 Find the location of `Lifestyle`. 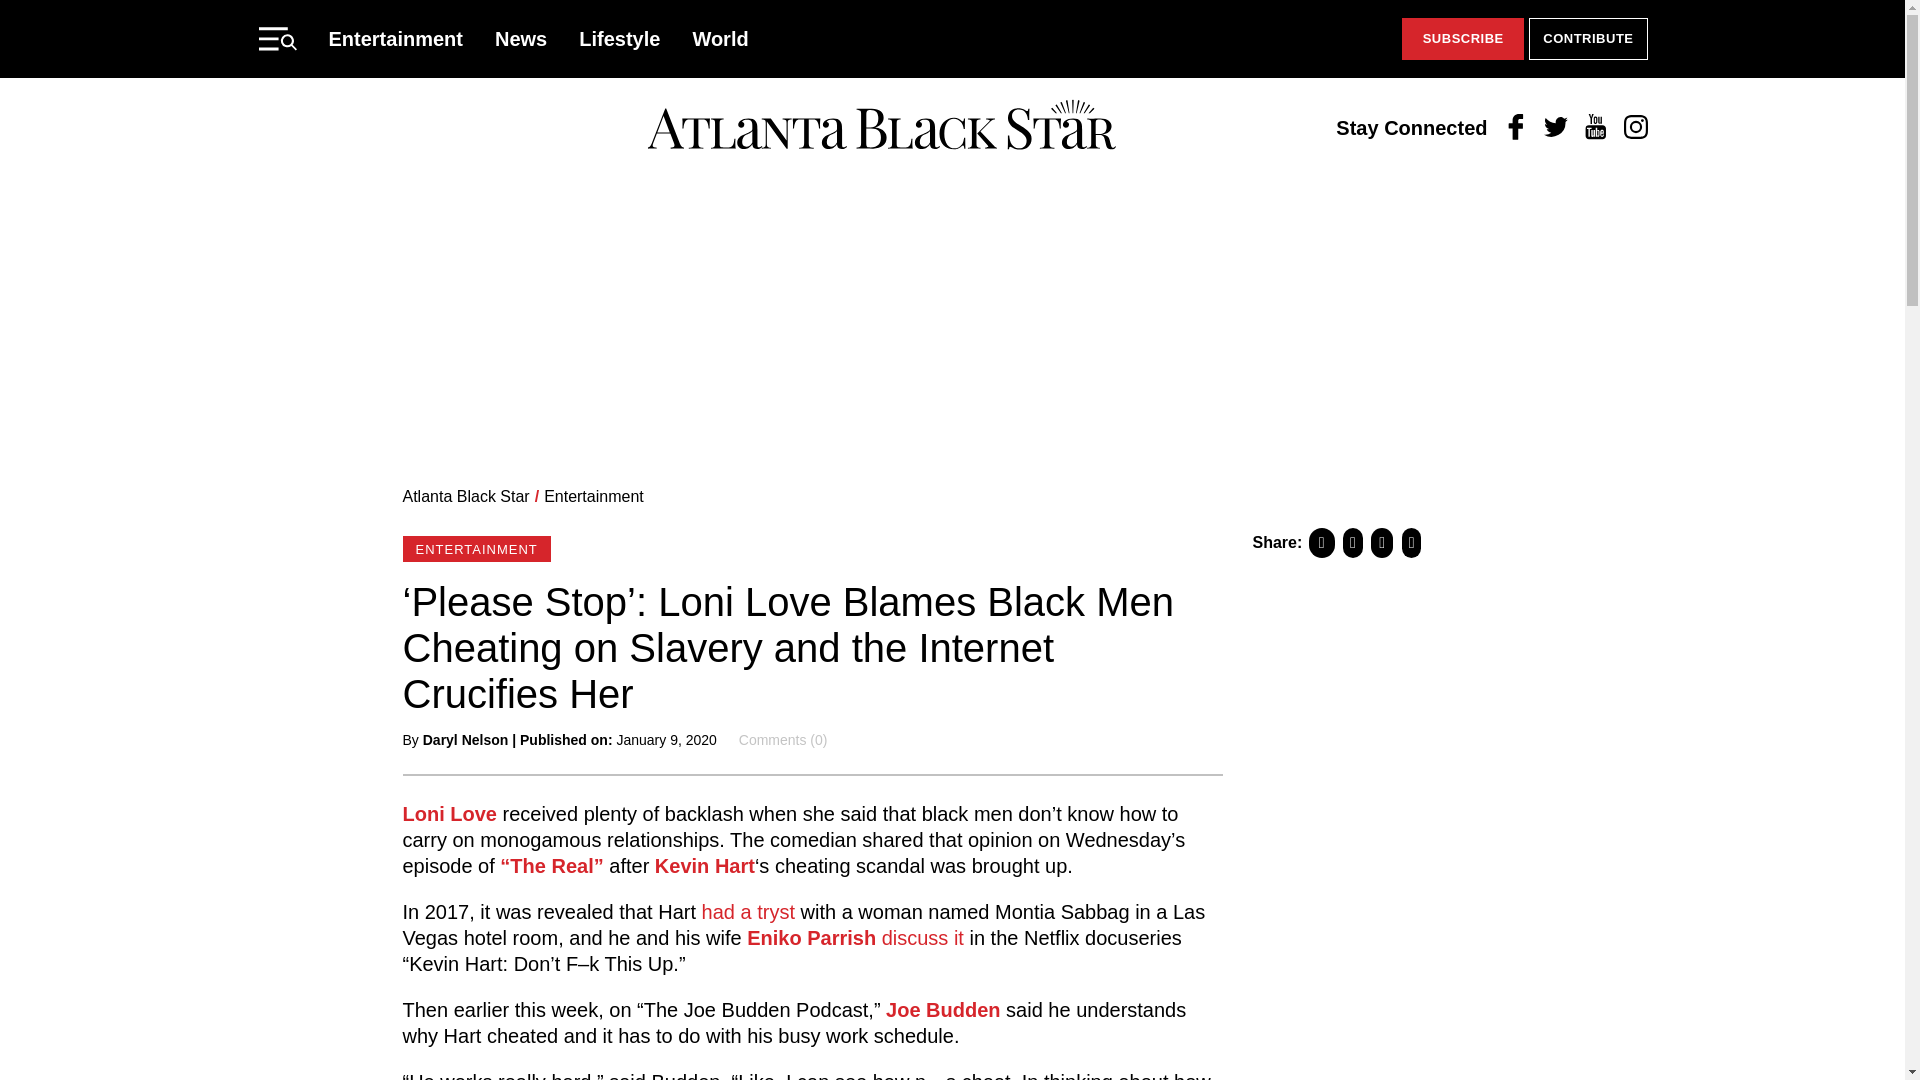

Lifestyle is located at coordinates (620, 38).